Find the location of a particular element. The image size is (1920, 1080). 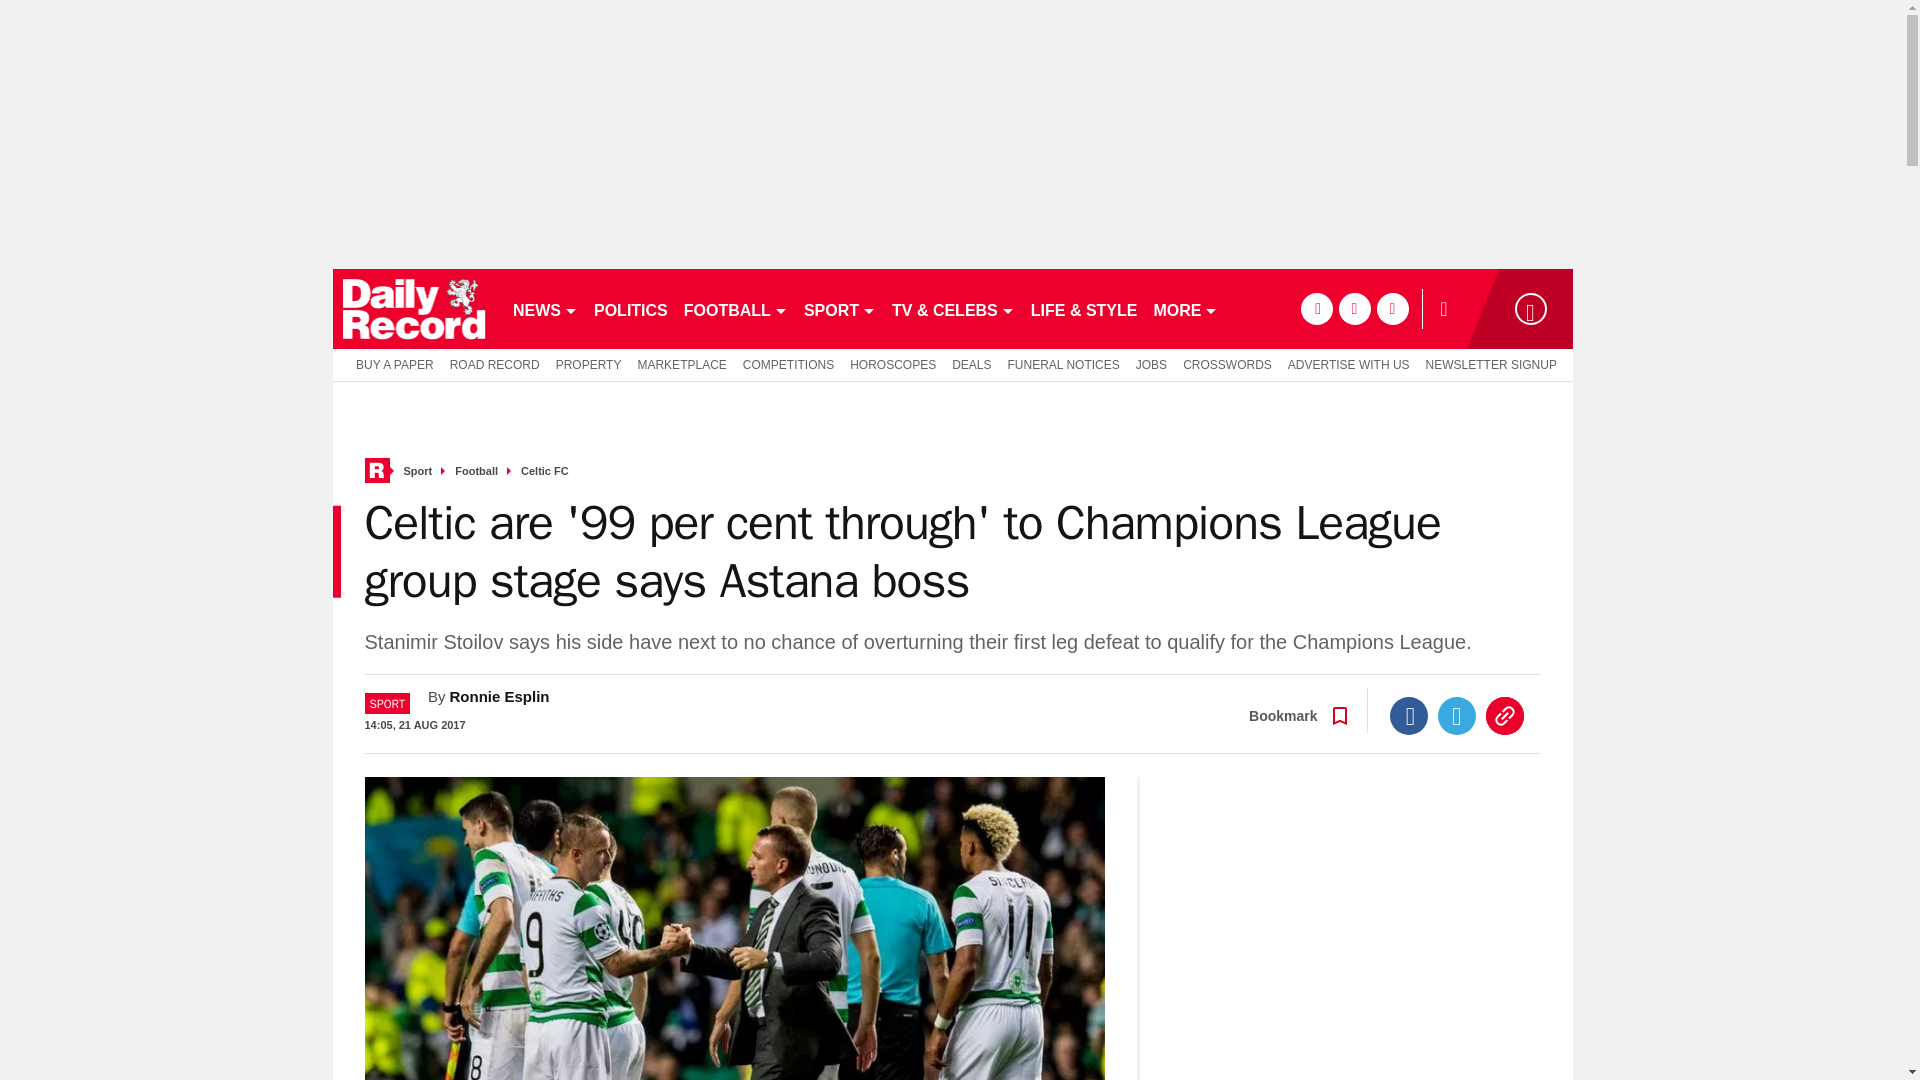

NEWS is located at coordinates (544, 308).